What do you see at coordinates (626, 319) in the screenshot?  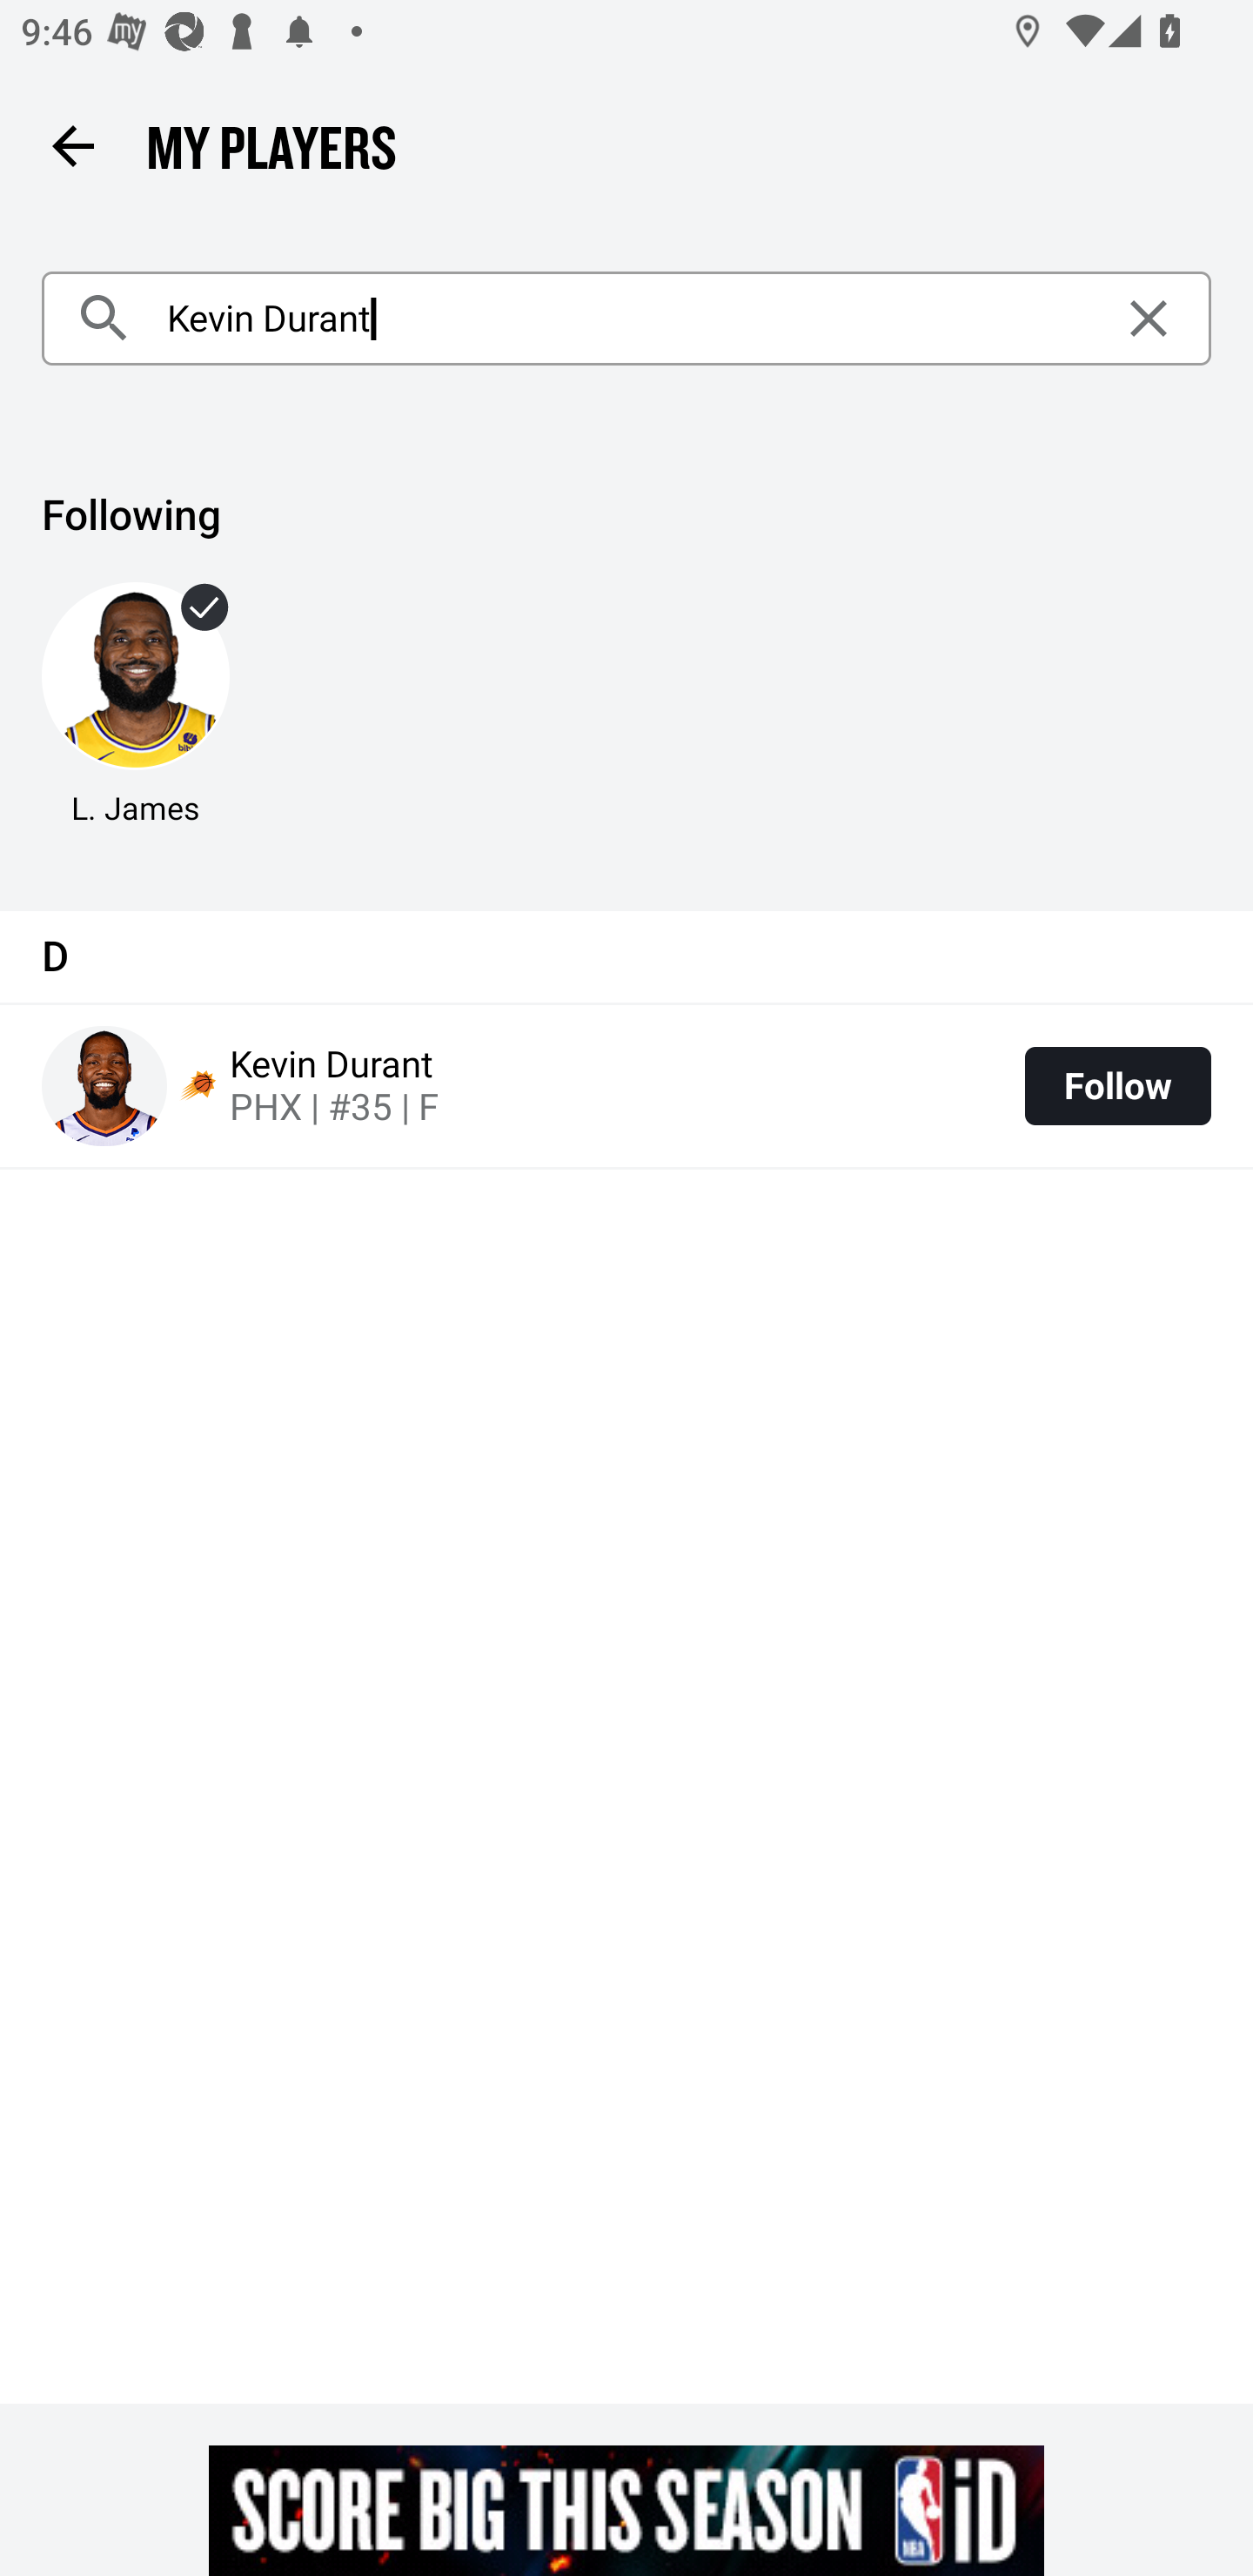 I see `Kevin Durant` at bounding box center [626, 319].